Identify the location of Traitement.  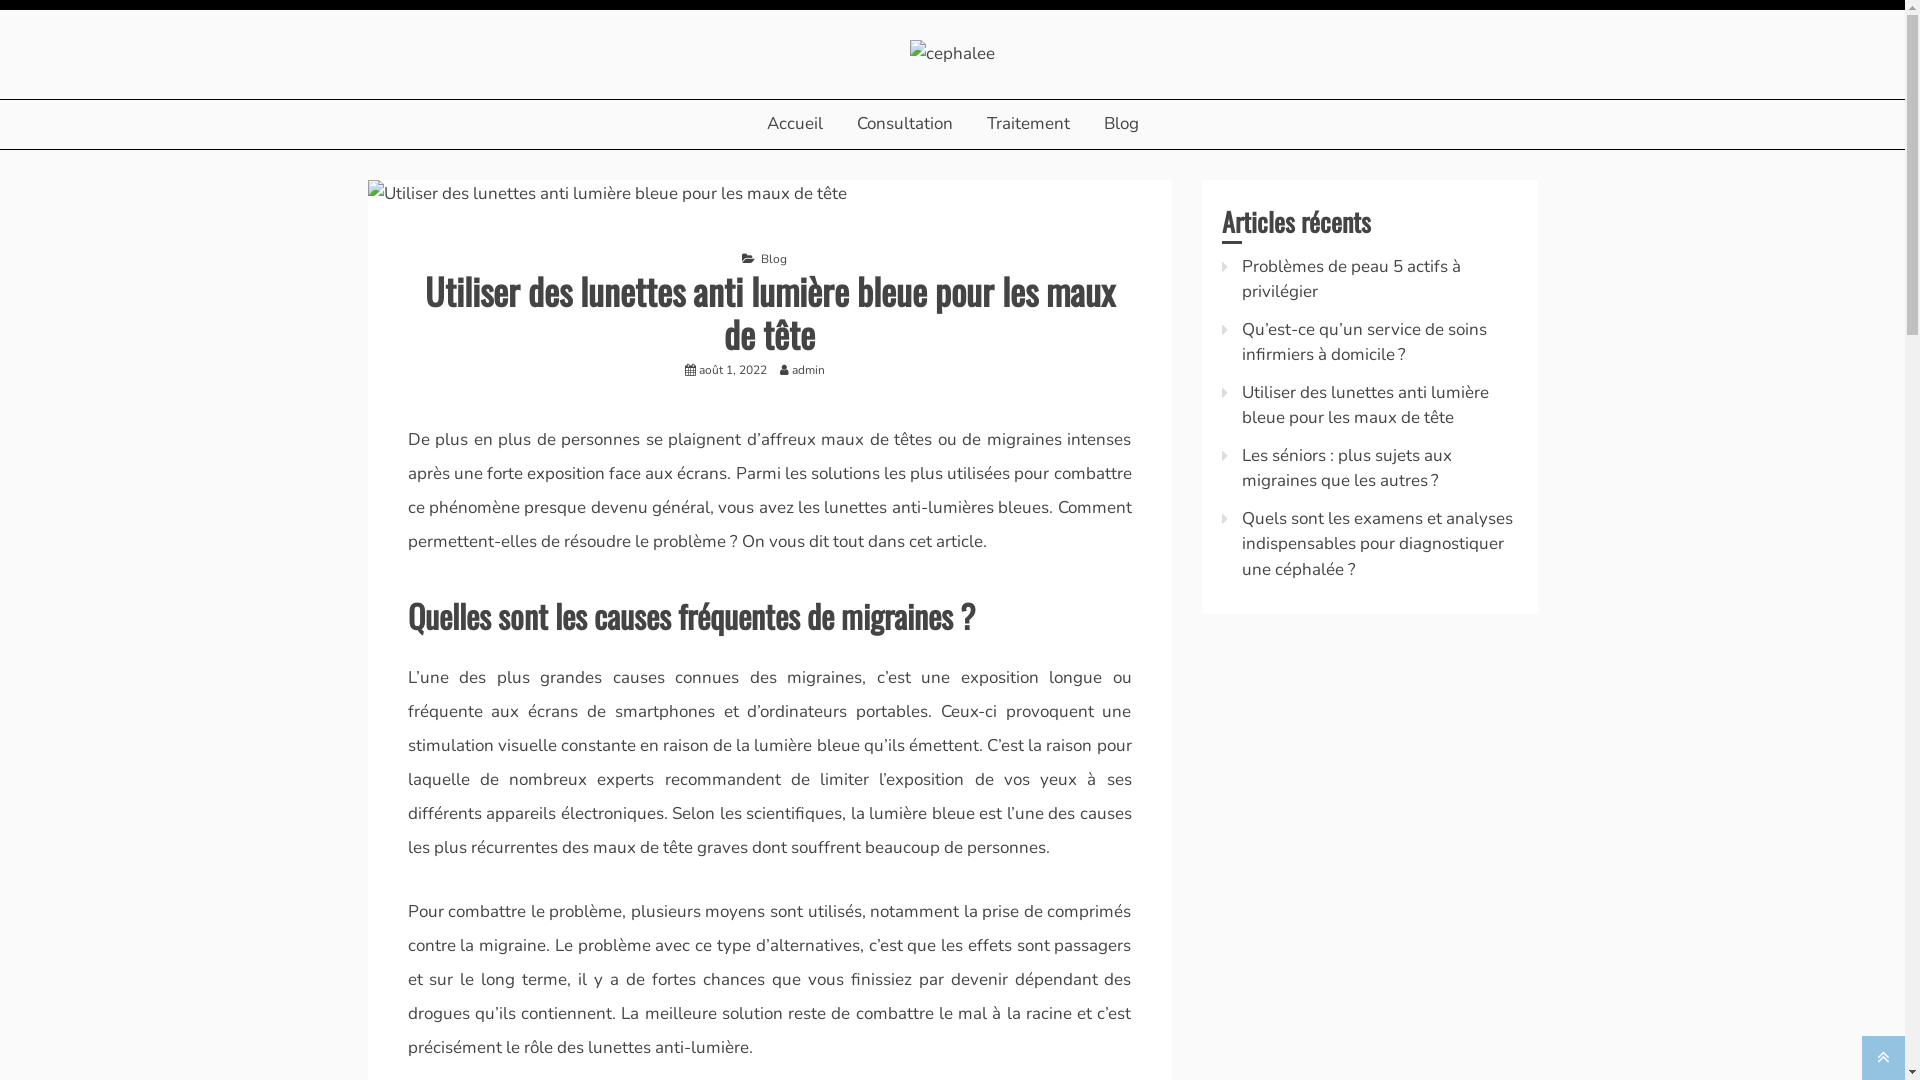
(1028, 124).